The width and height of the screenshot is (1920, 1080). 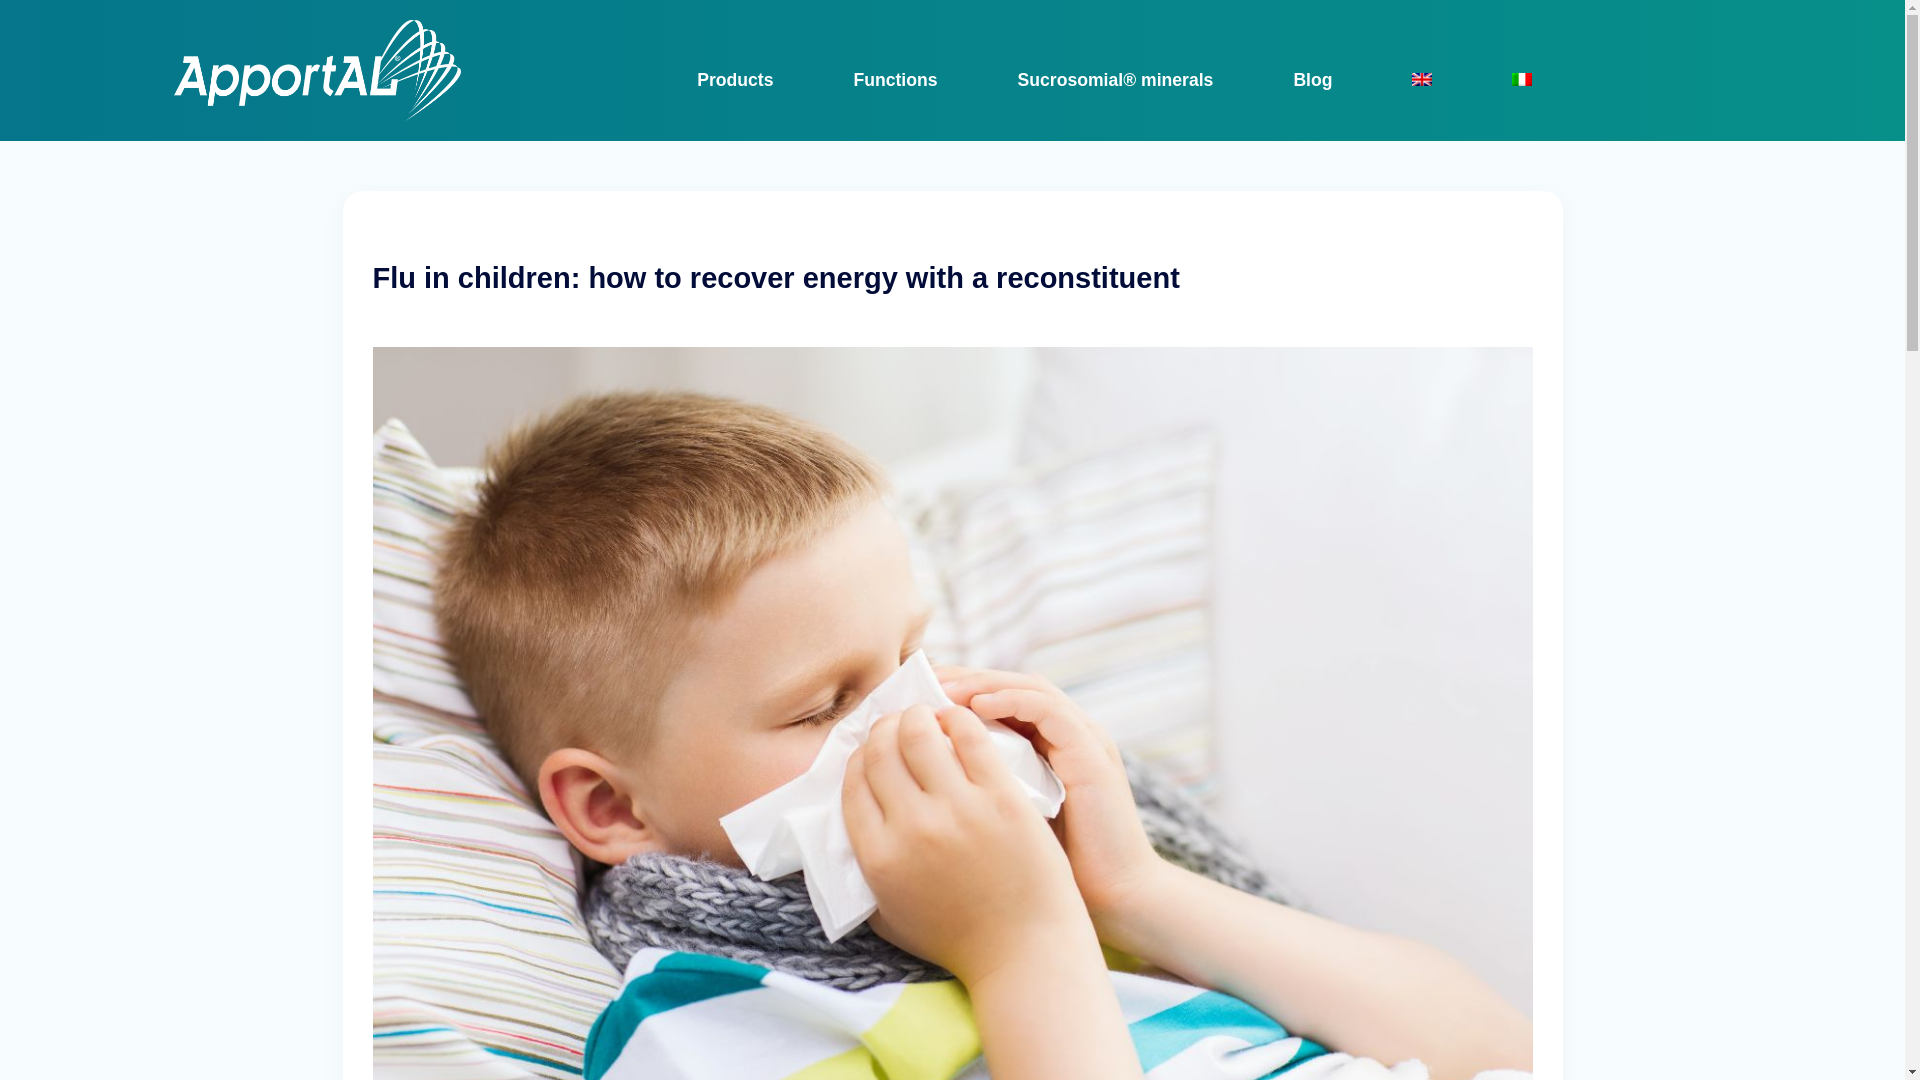 What do you see at coordinates (1312, 79) in the screenshot?
I see `Blog` at bounding box center [1312, 79].